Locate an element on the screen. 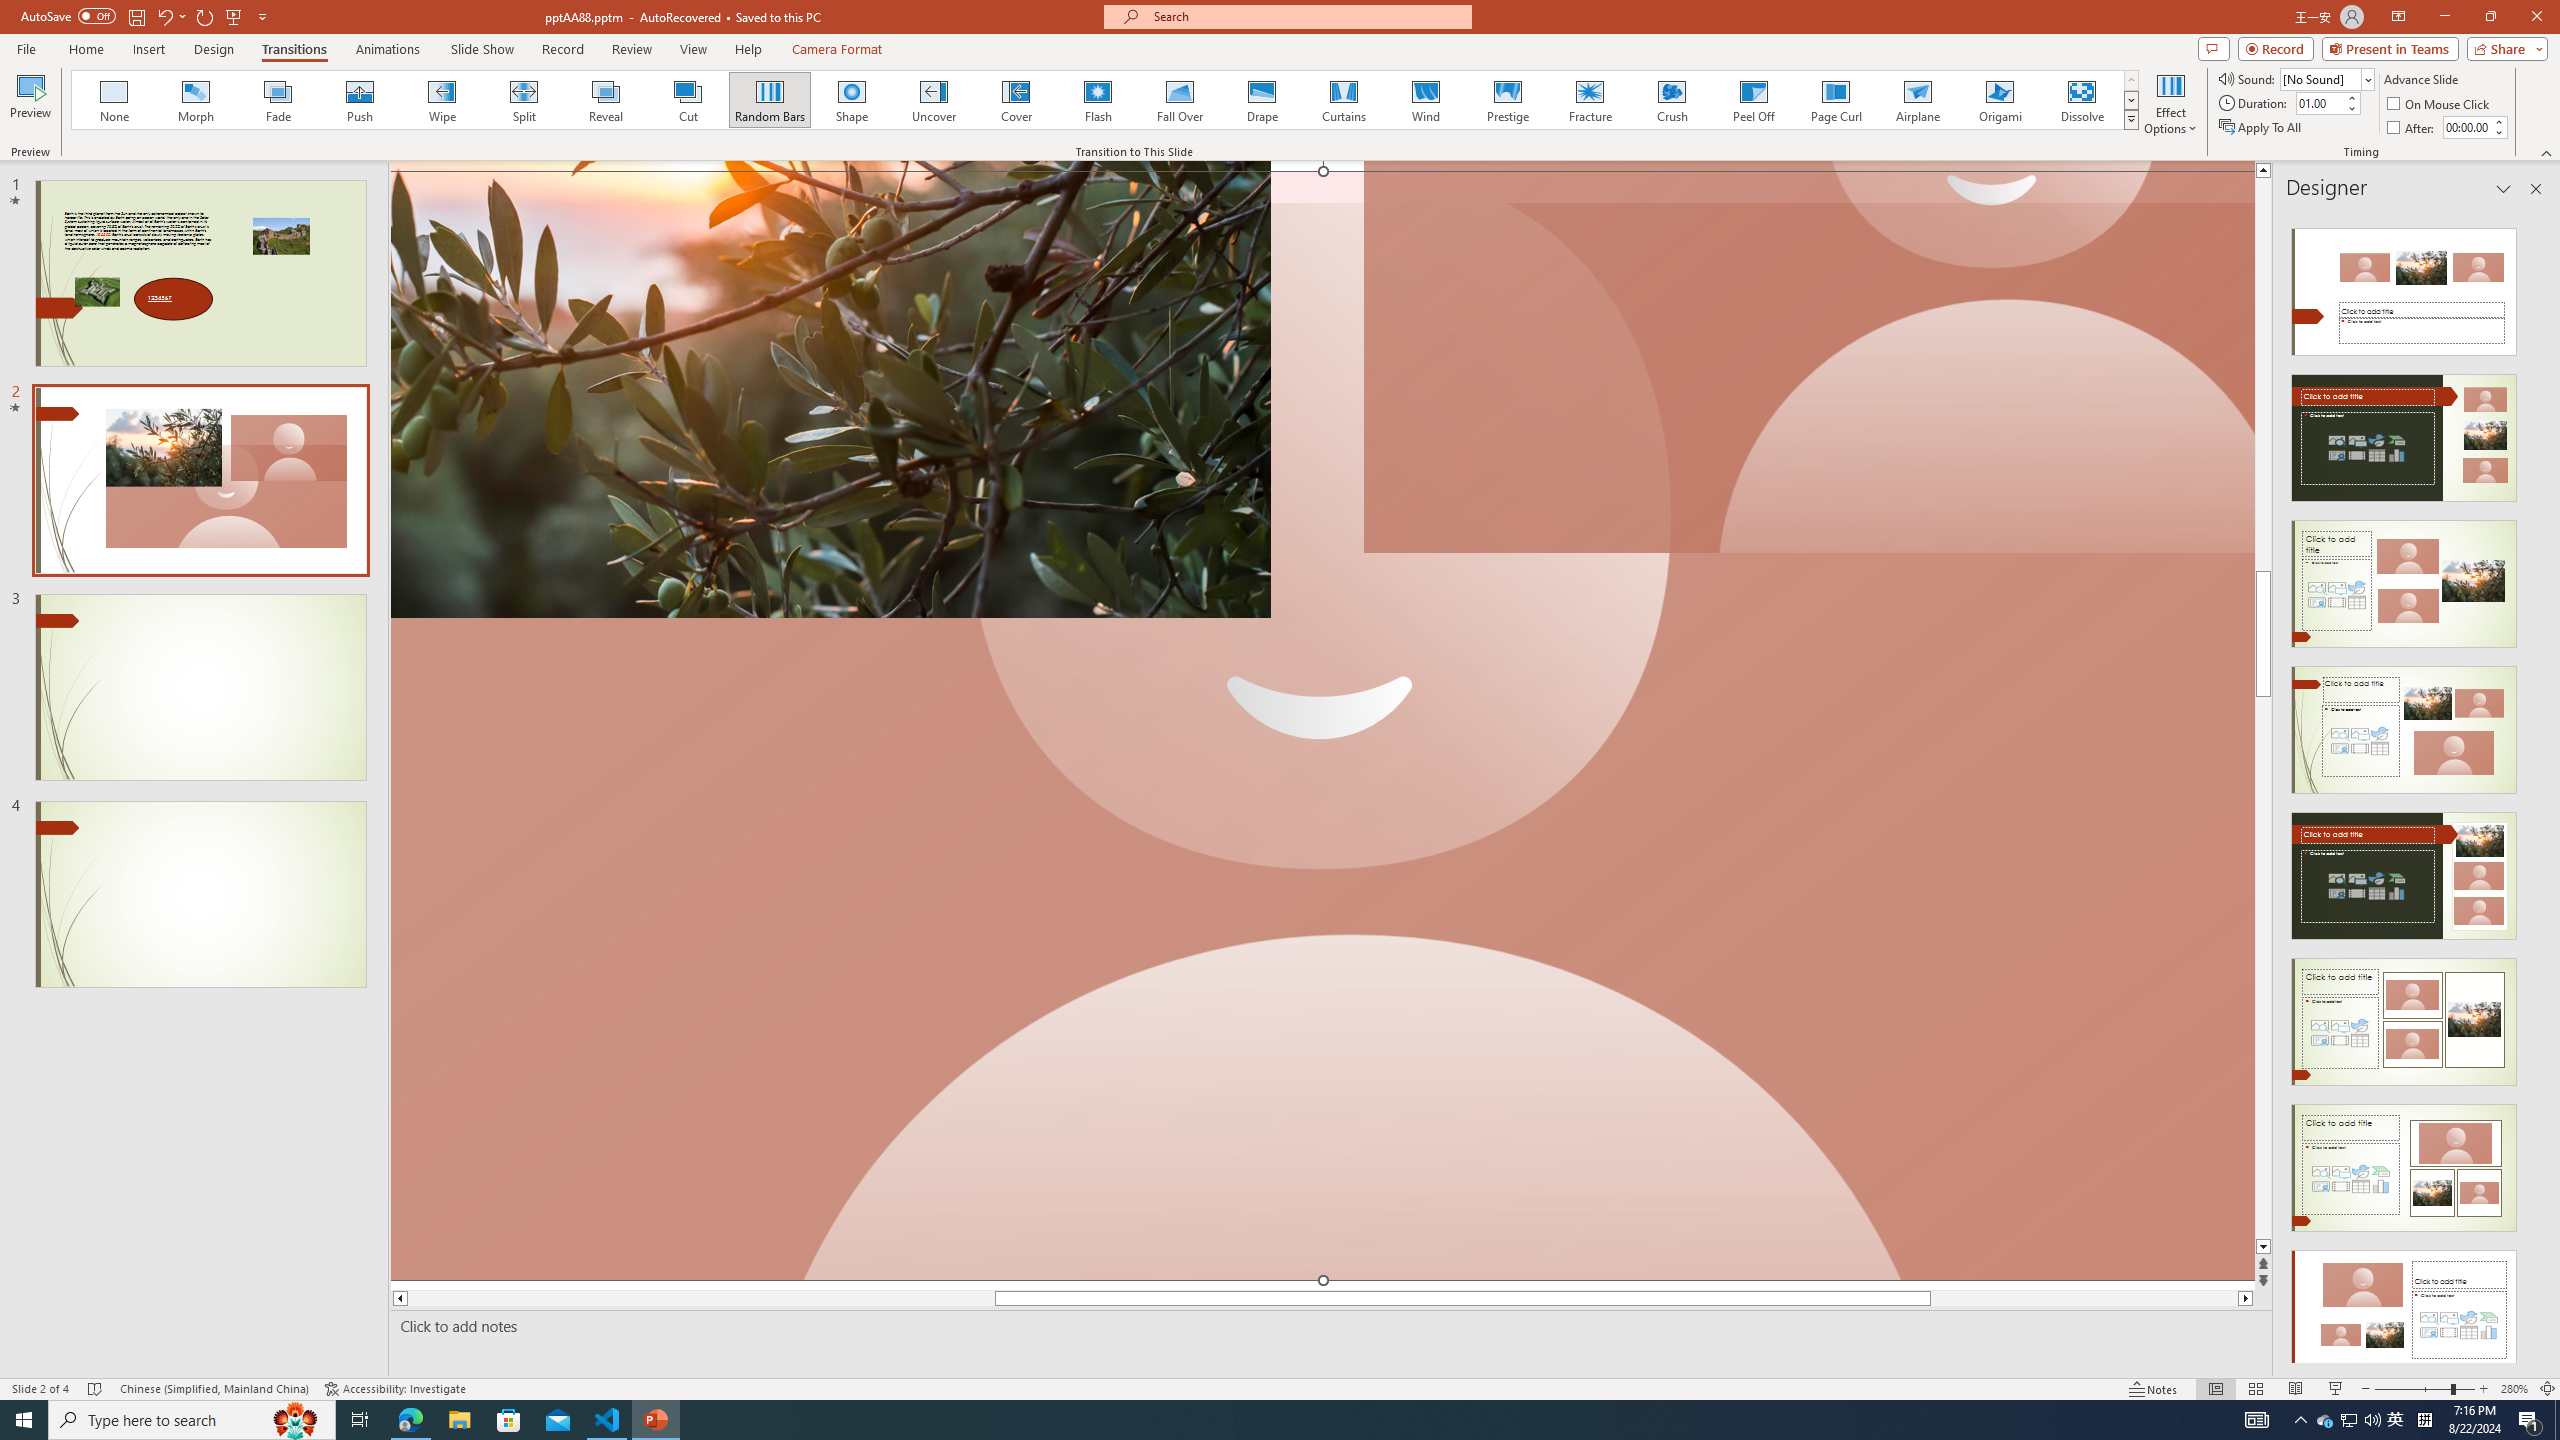  Camera 13, No camera detected. is located at coordinates (1323, 725).